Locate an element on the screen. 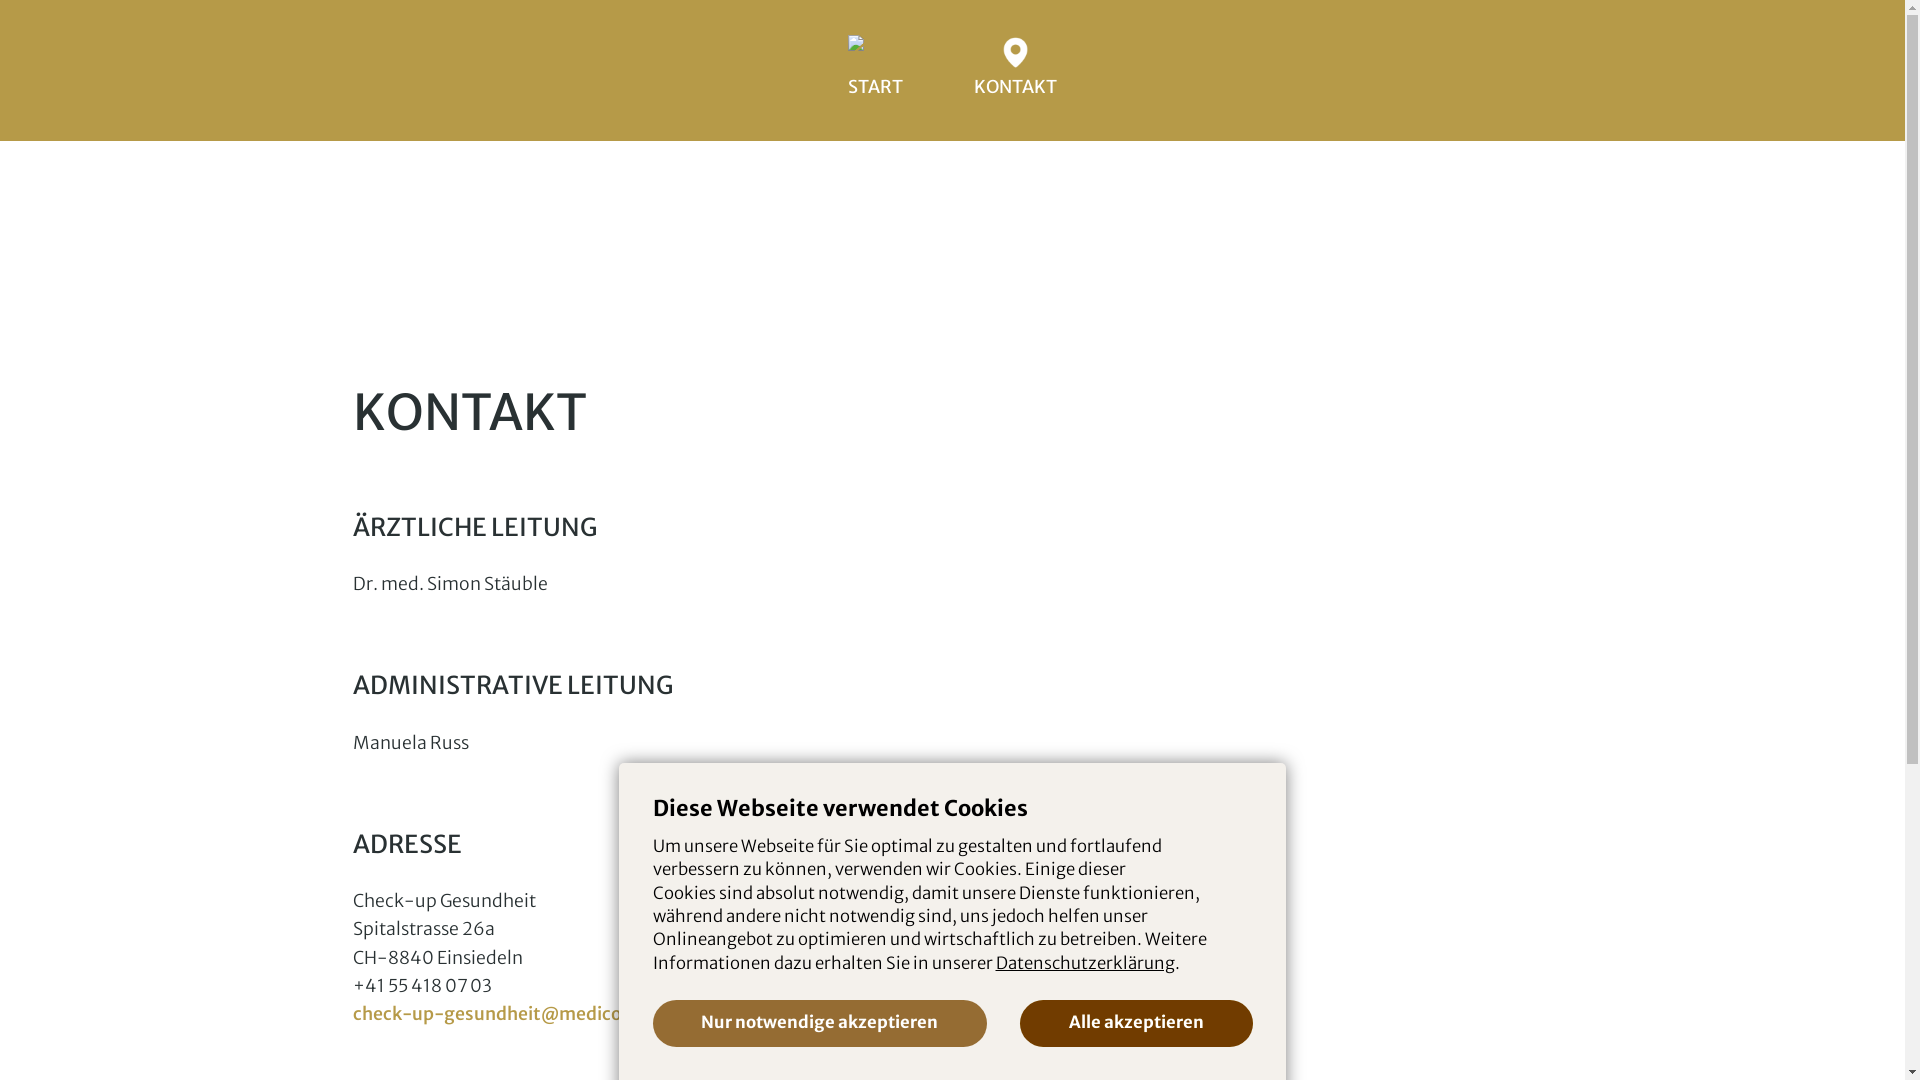 This screenshot has width=1920, height=1080. check-up-gesundheit@medicoplus.ch is located at coordinates (517, 1014).